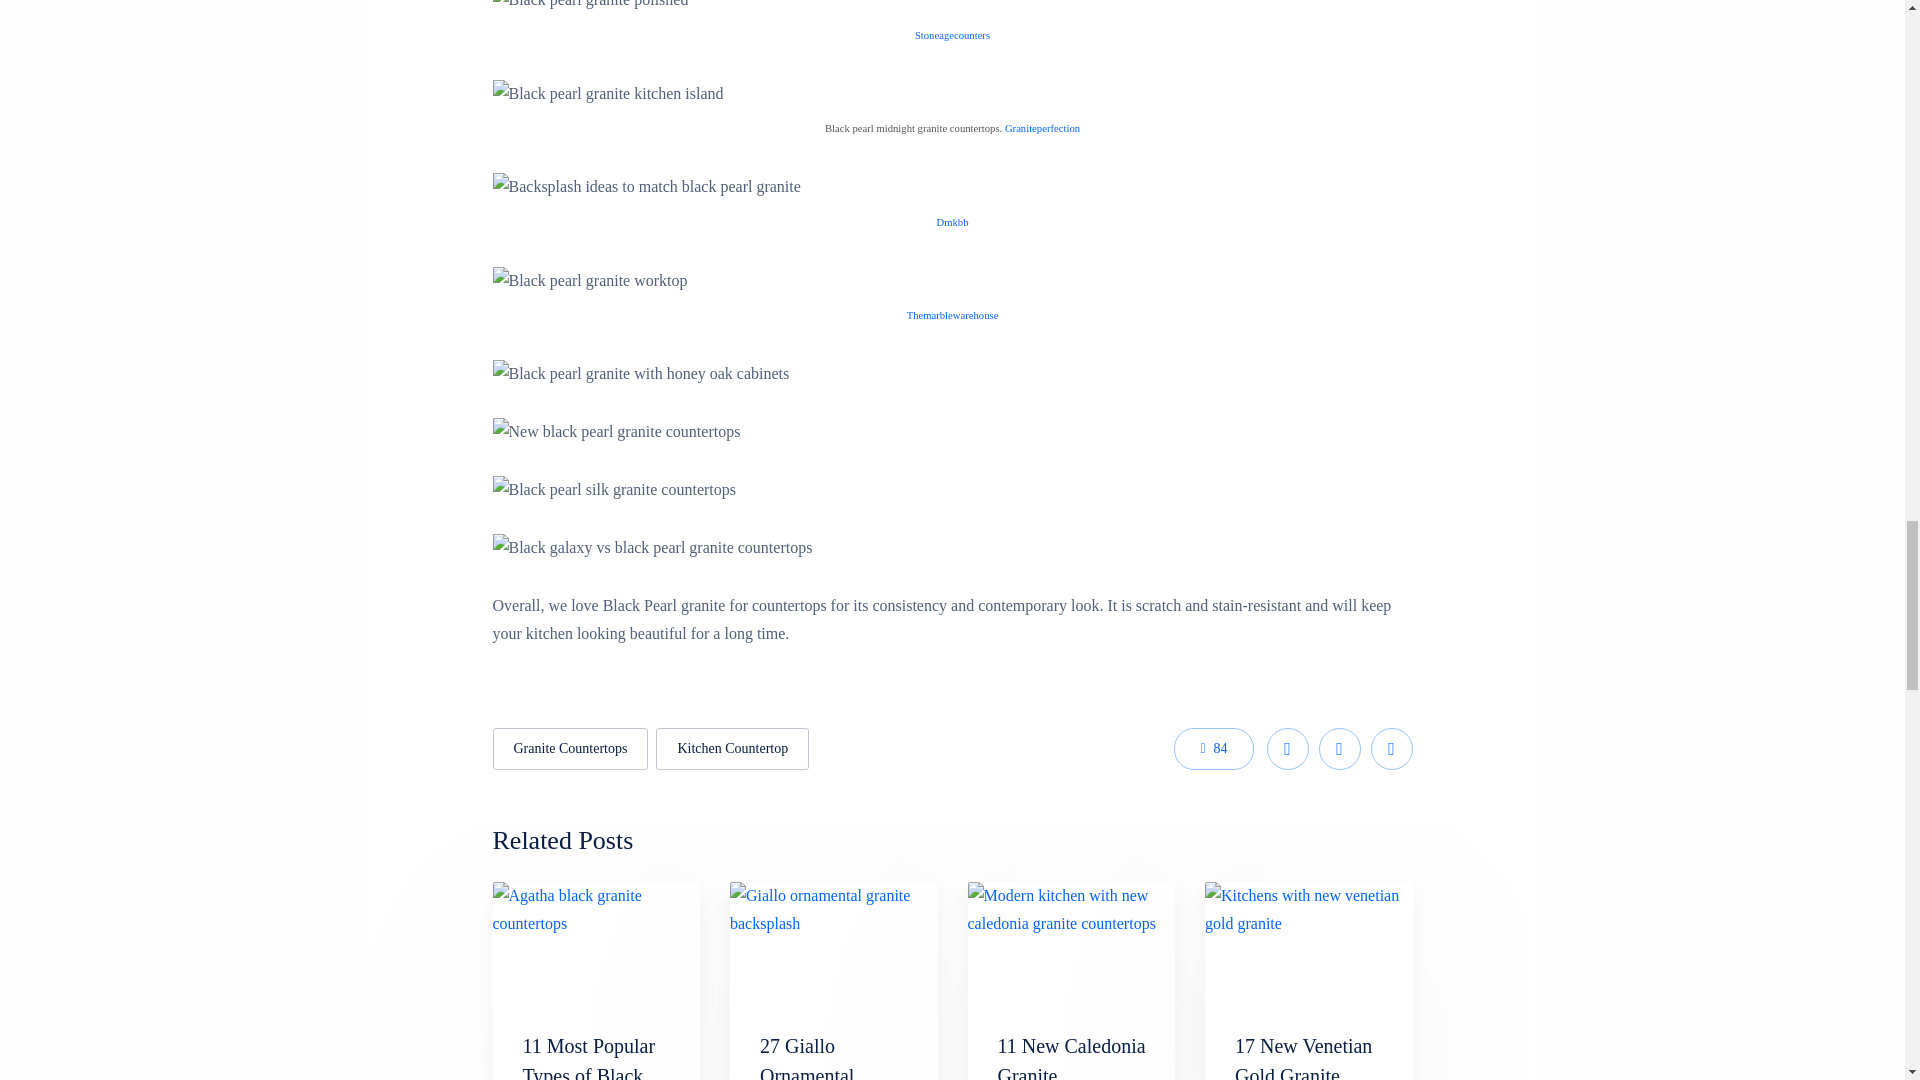  I want to click on Black pearl granite with honey oak cabinets, so click(640, 373).